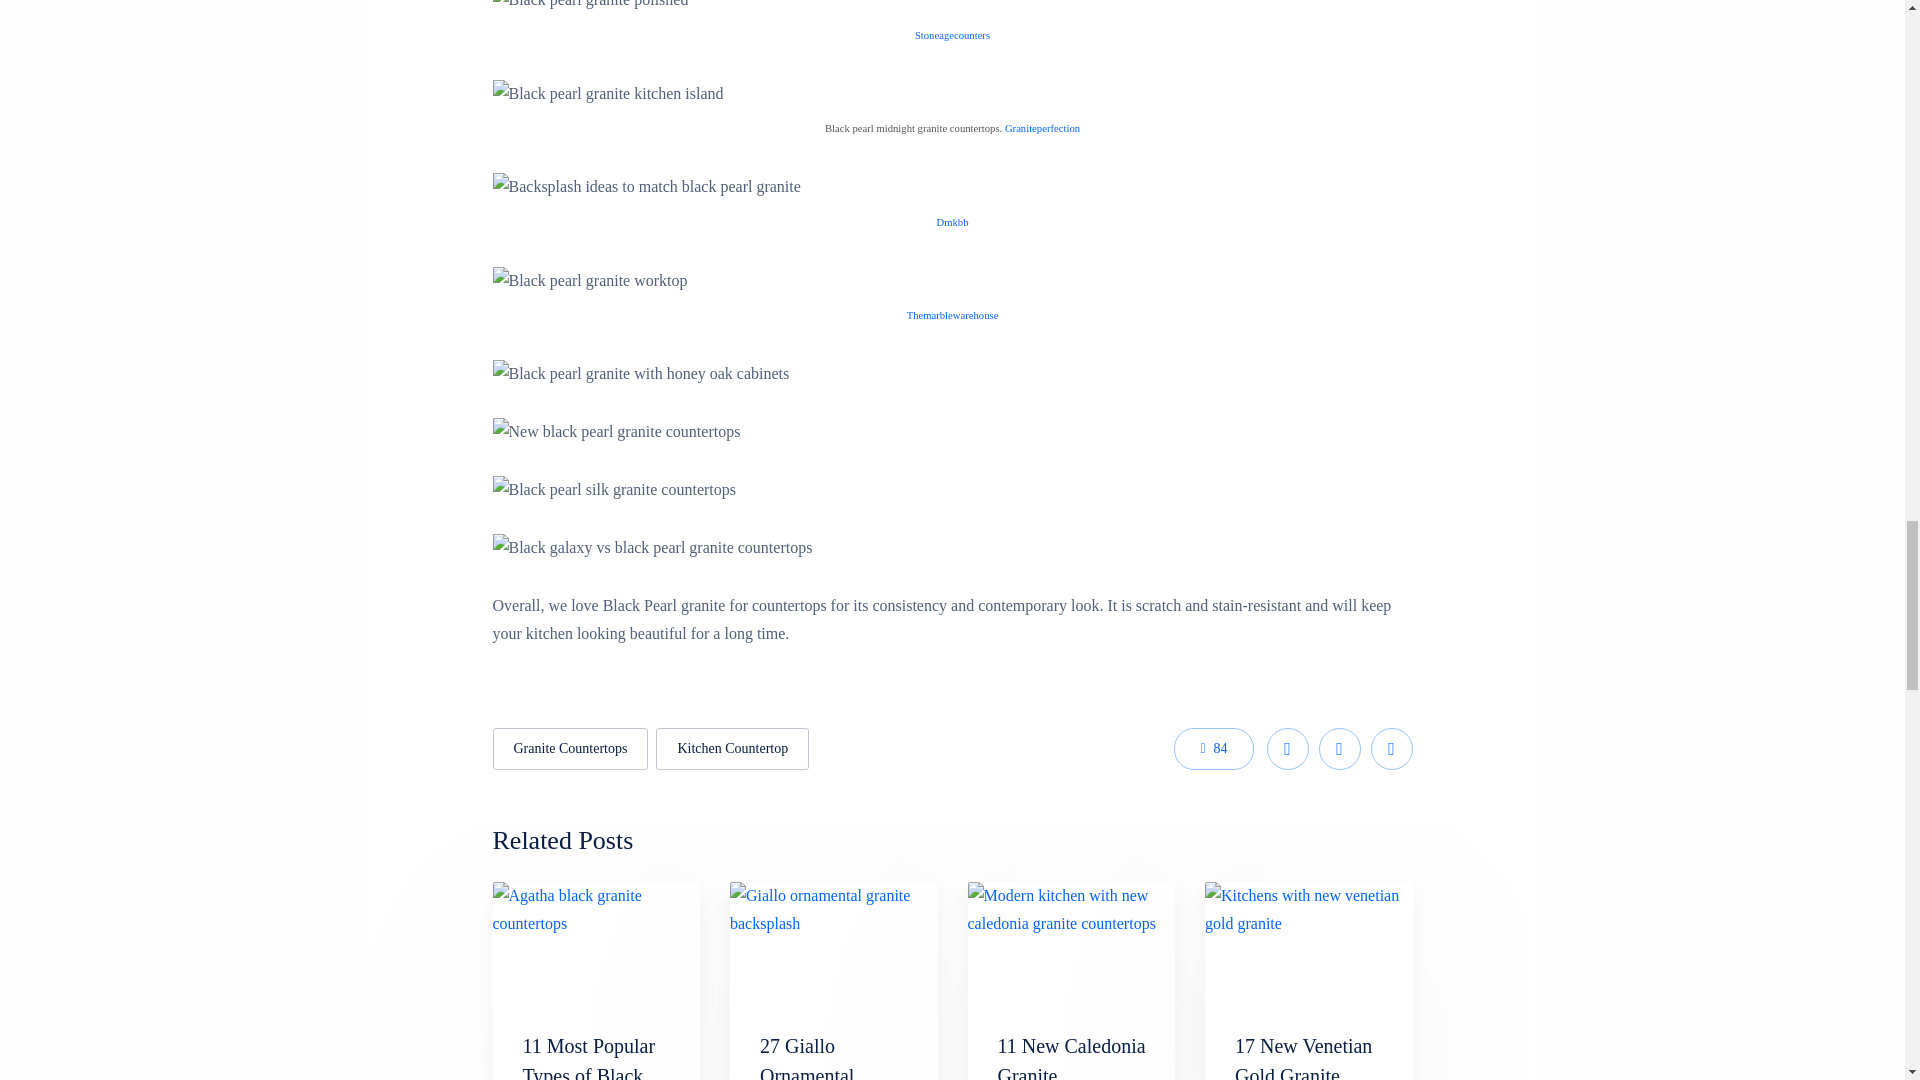  I want to click on Black pearl granite with honey oak cabinets, so click(640, 373).